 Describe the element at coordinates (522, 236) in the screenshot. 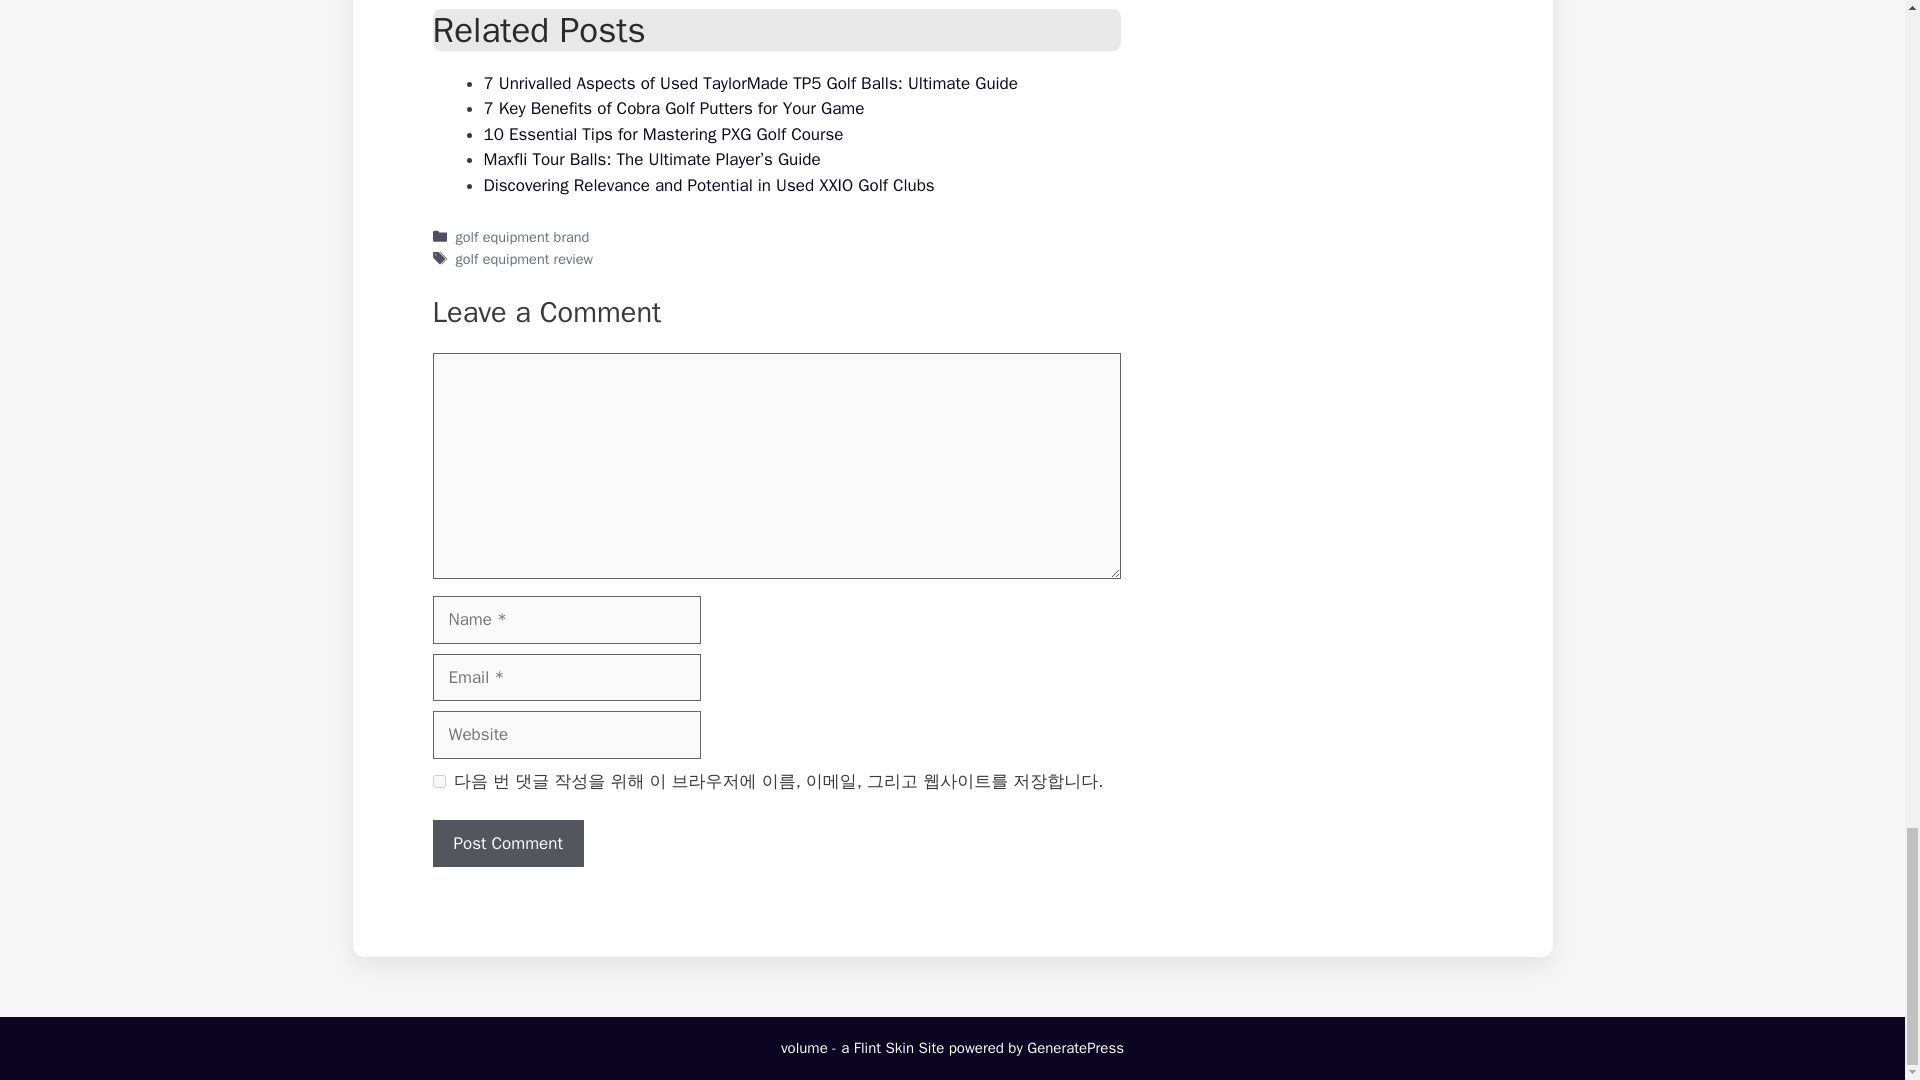

I see `golf equipment brand` at that location.